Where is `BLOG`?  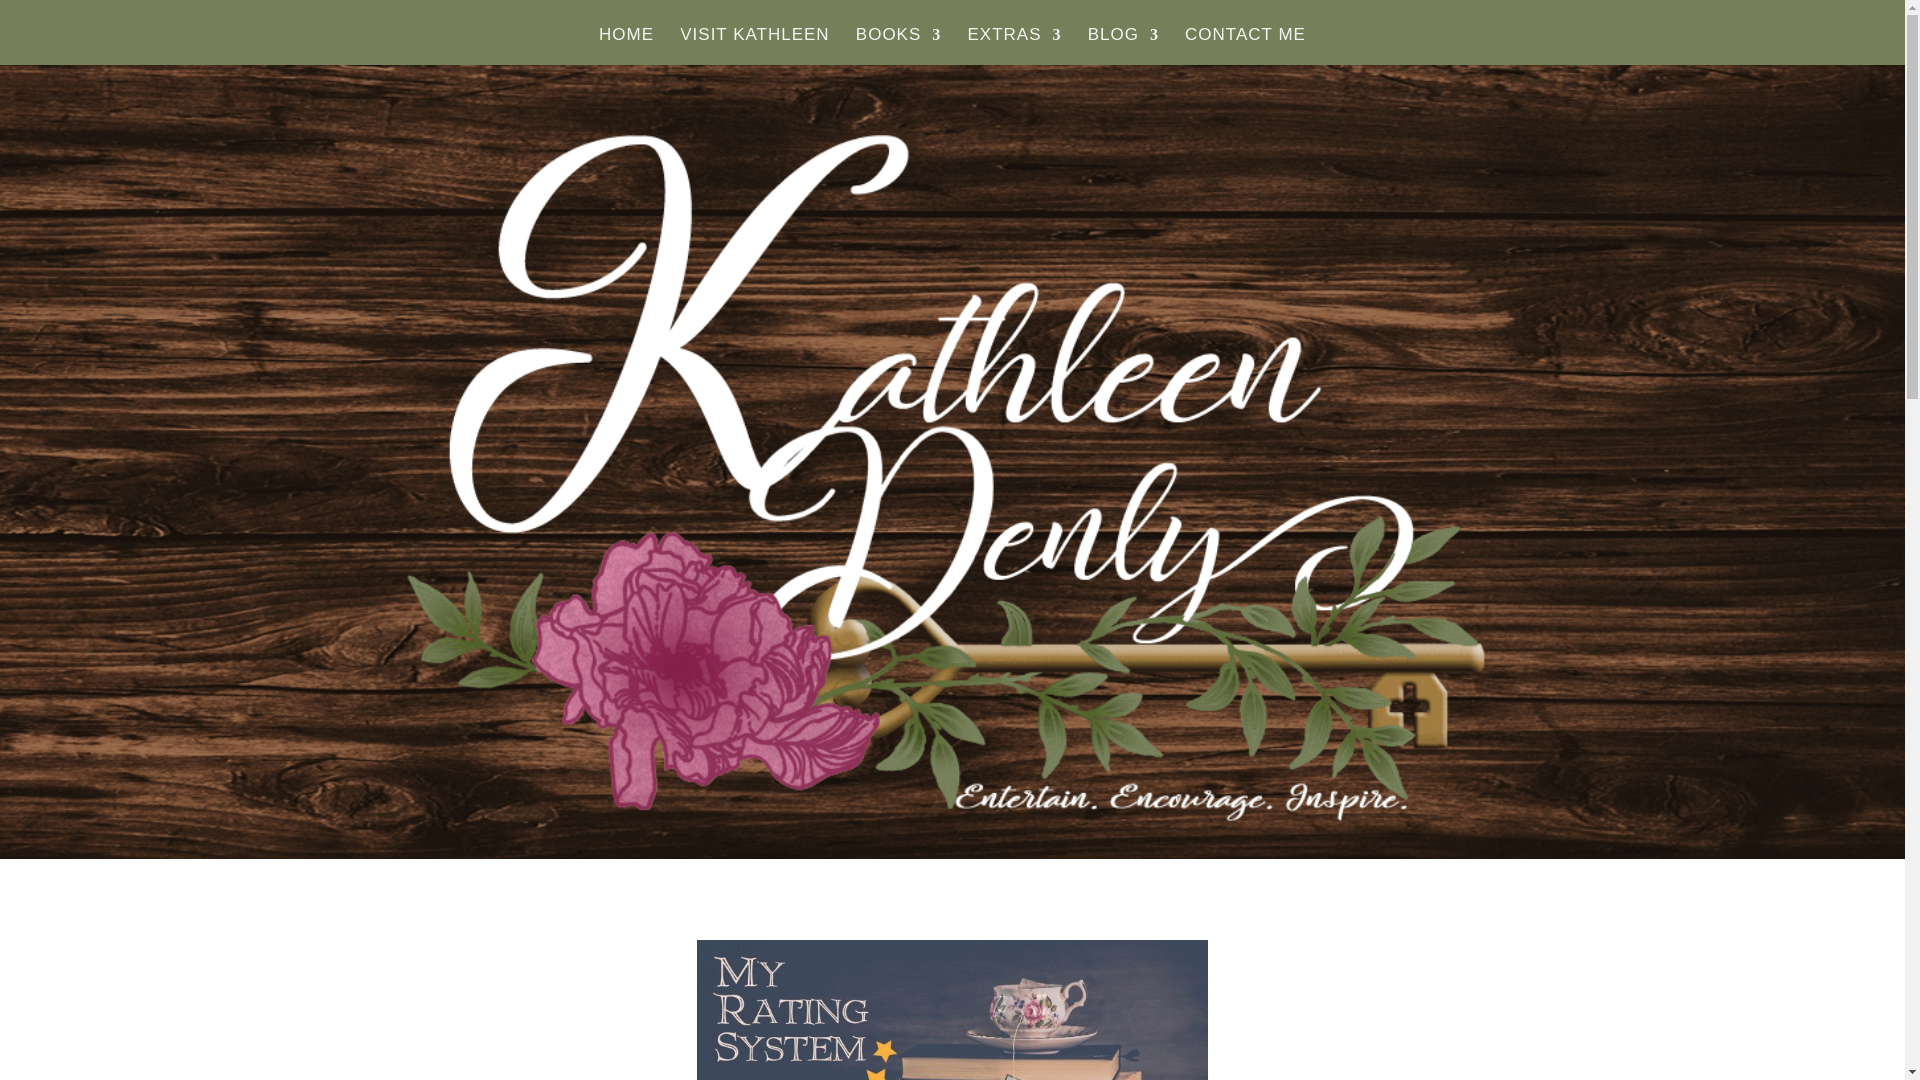 BLOG is located at coordinates (1124, 46).